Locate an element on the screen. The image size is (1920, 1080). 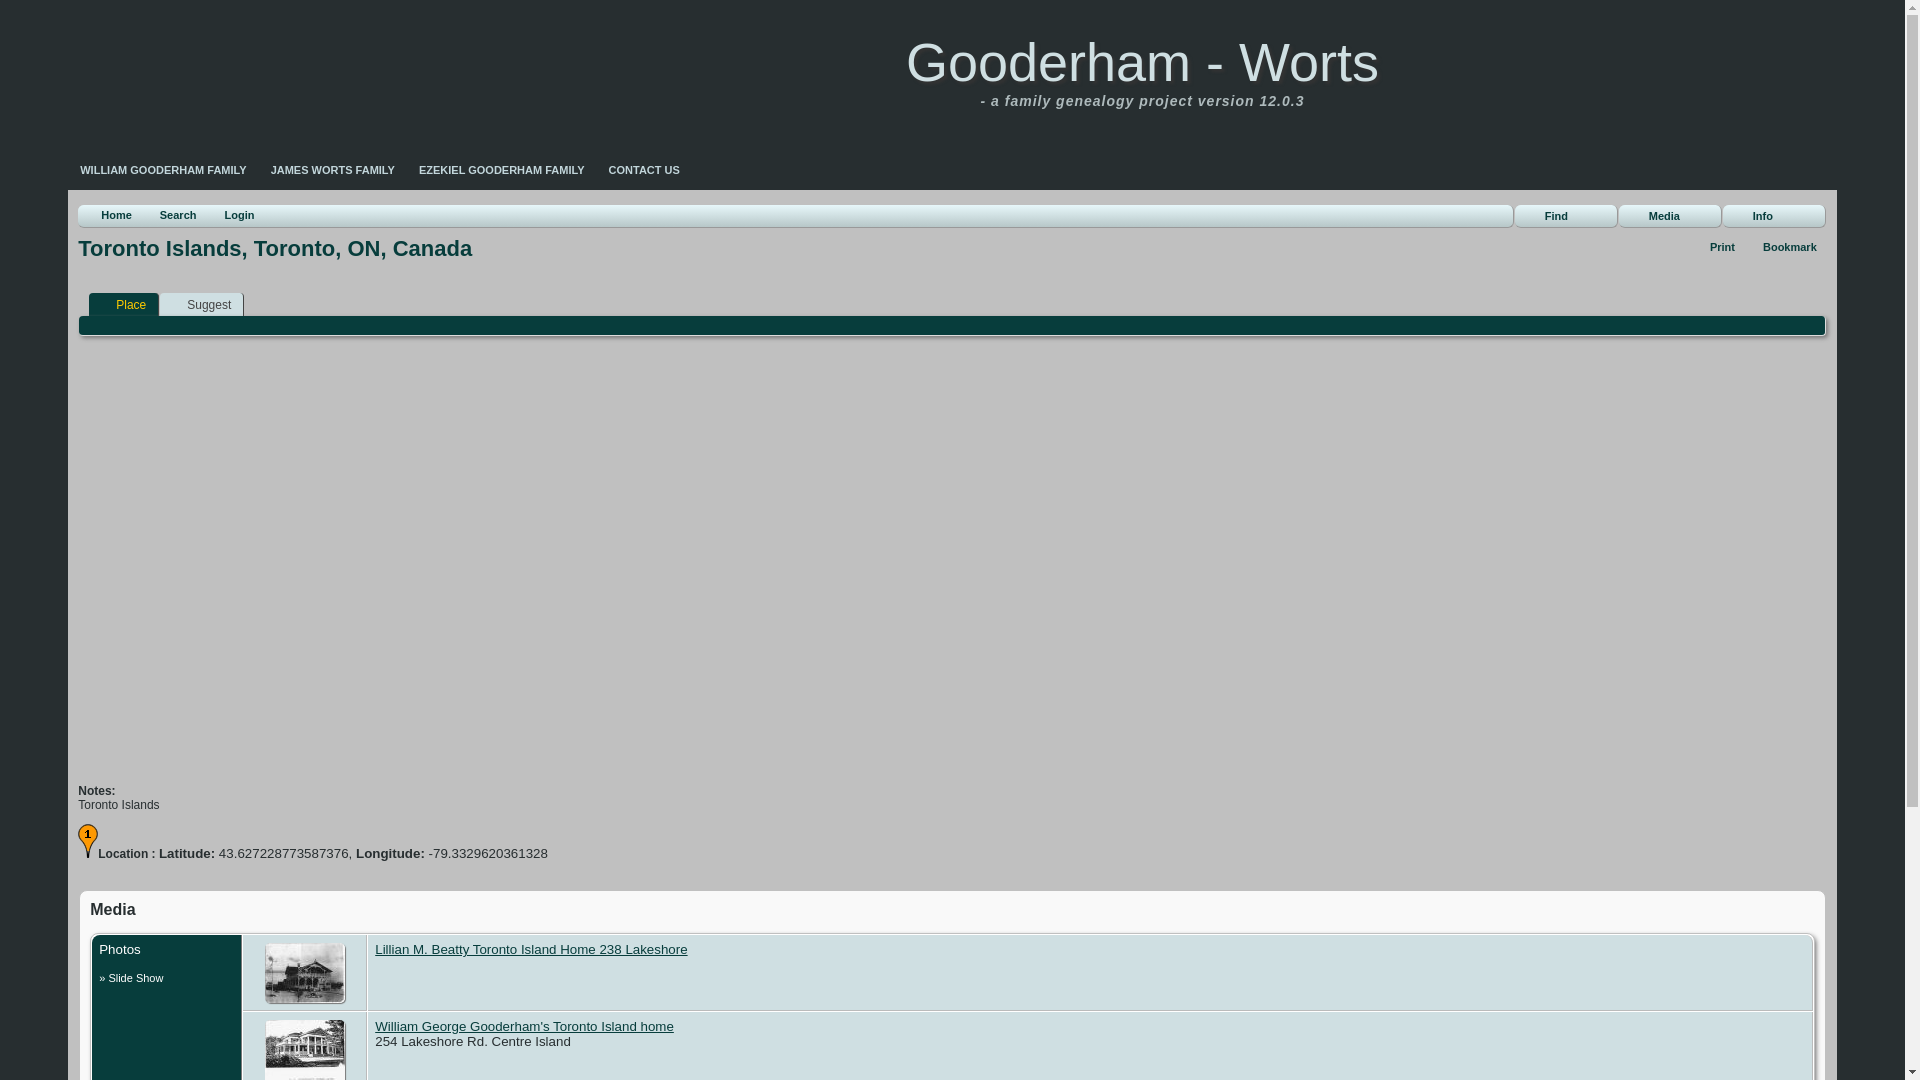
JAMES WORTS FAMILY is located at coordinates (333, 170).